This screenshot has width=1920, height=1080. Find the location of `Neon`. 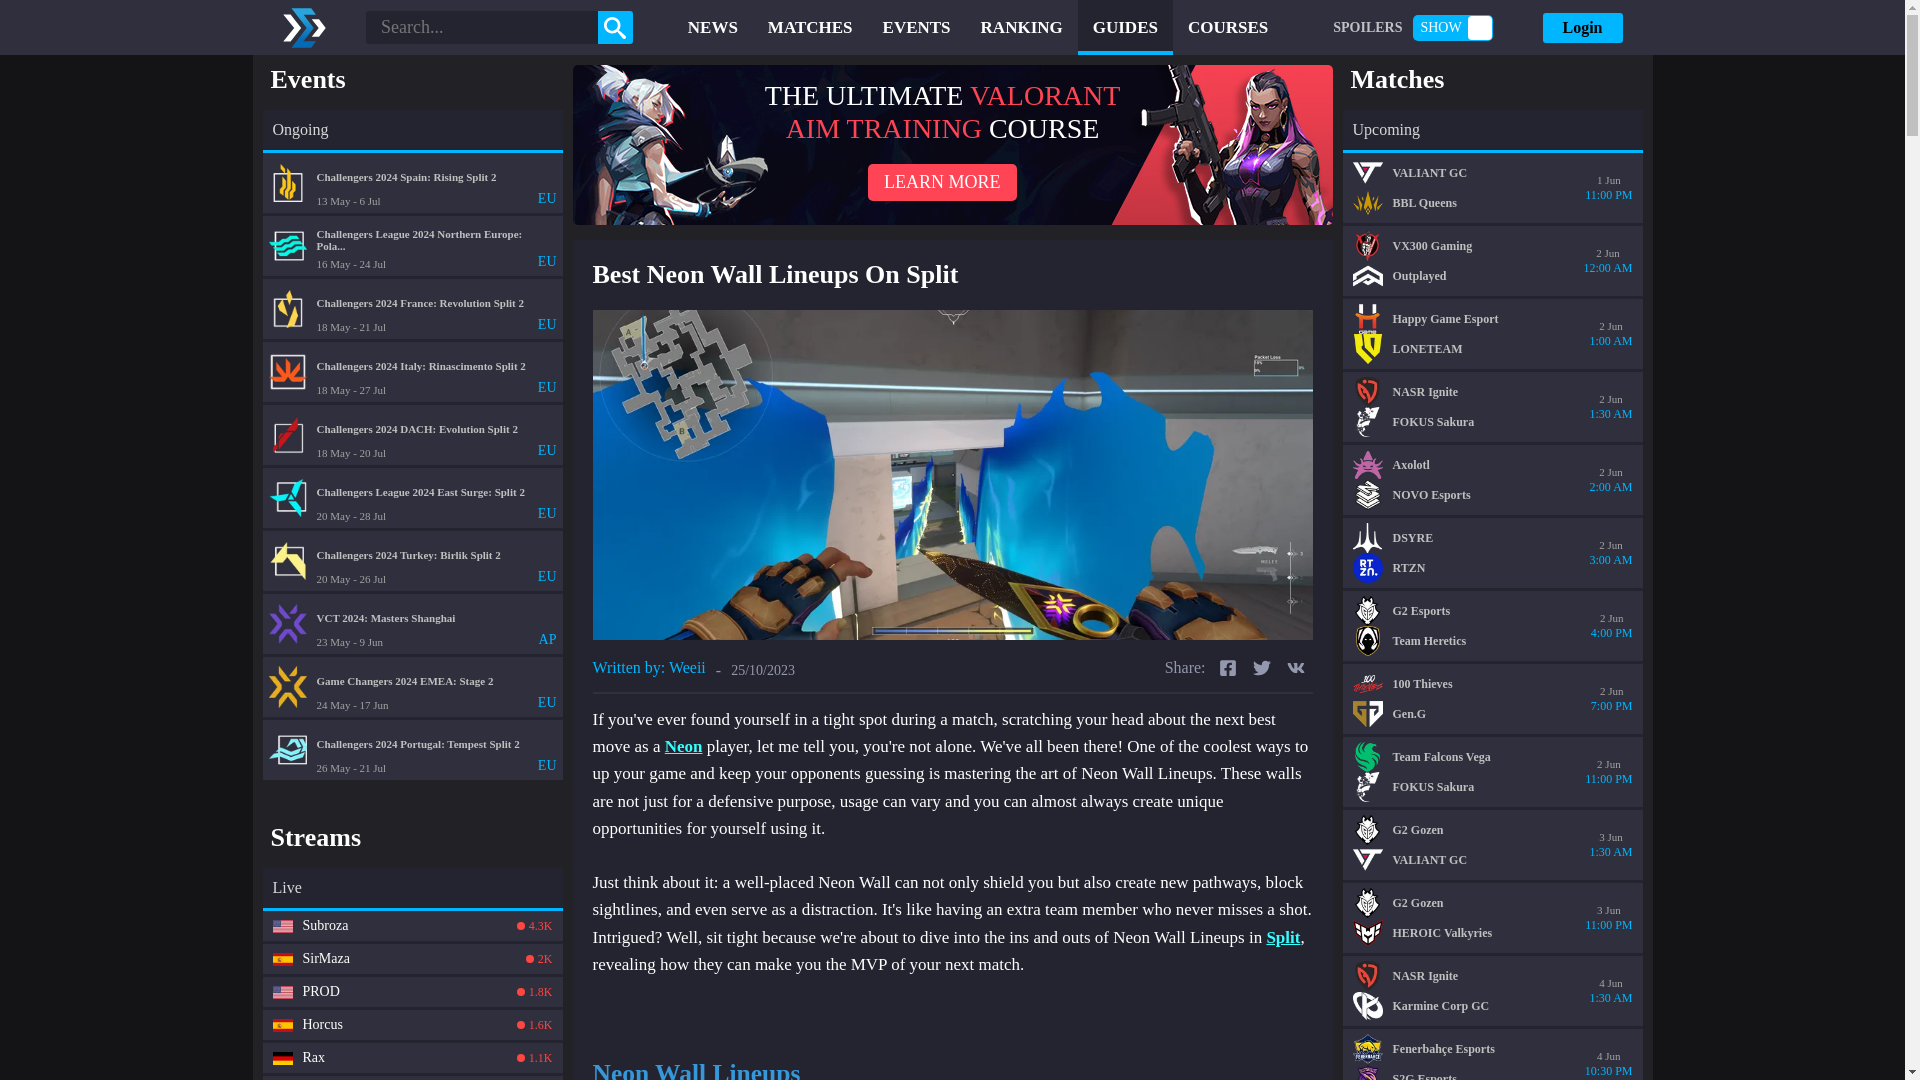

Neon is located at coordinates (952, 144).